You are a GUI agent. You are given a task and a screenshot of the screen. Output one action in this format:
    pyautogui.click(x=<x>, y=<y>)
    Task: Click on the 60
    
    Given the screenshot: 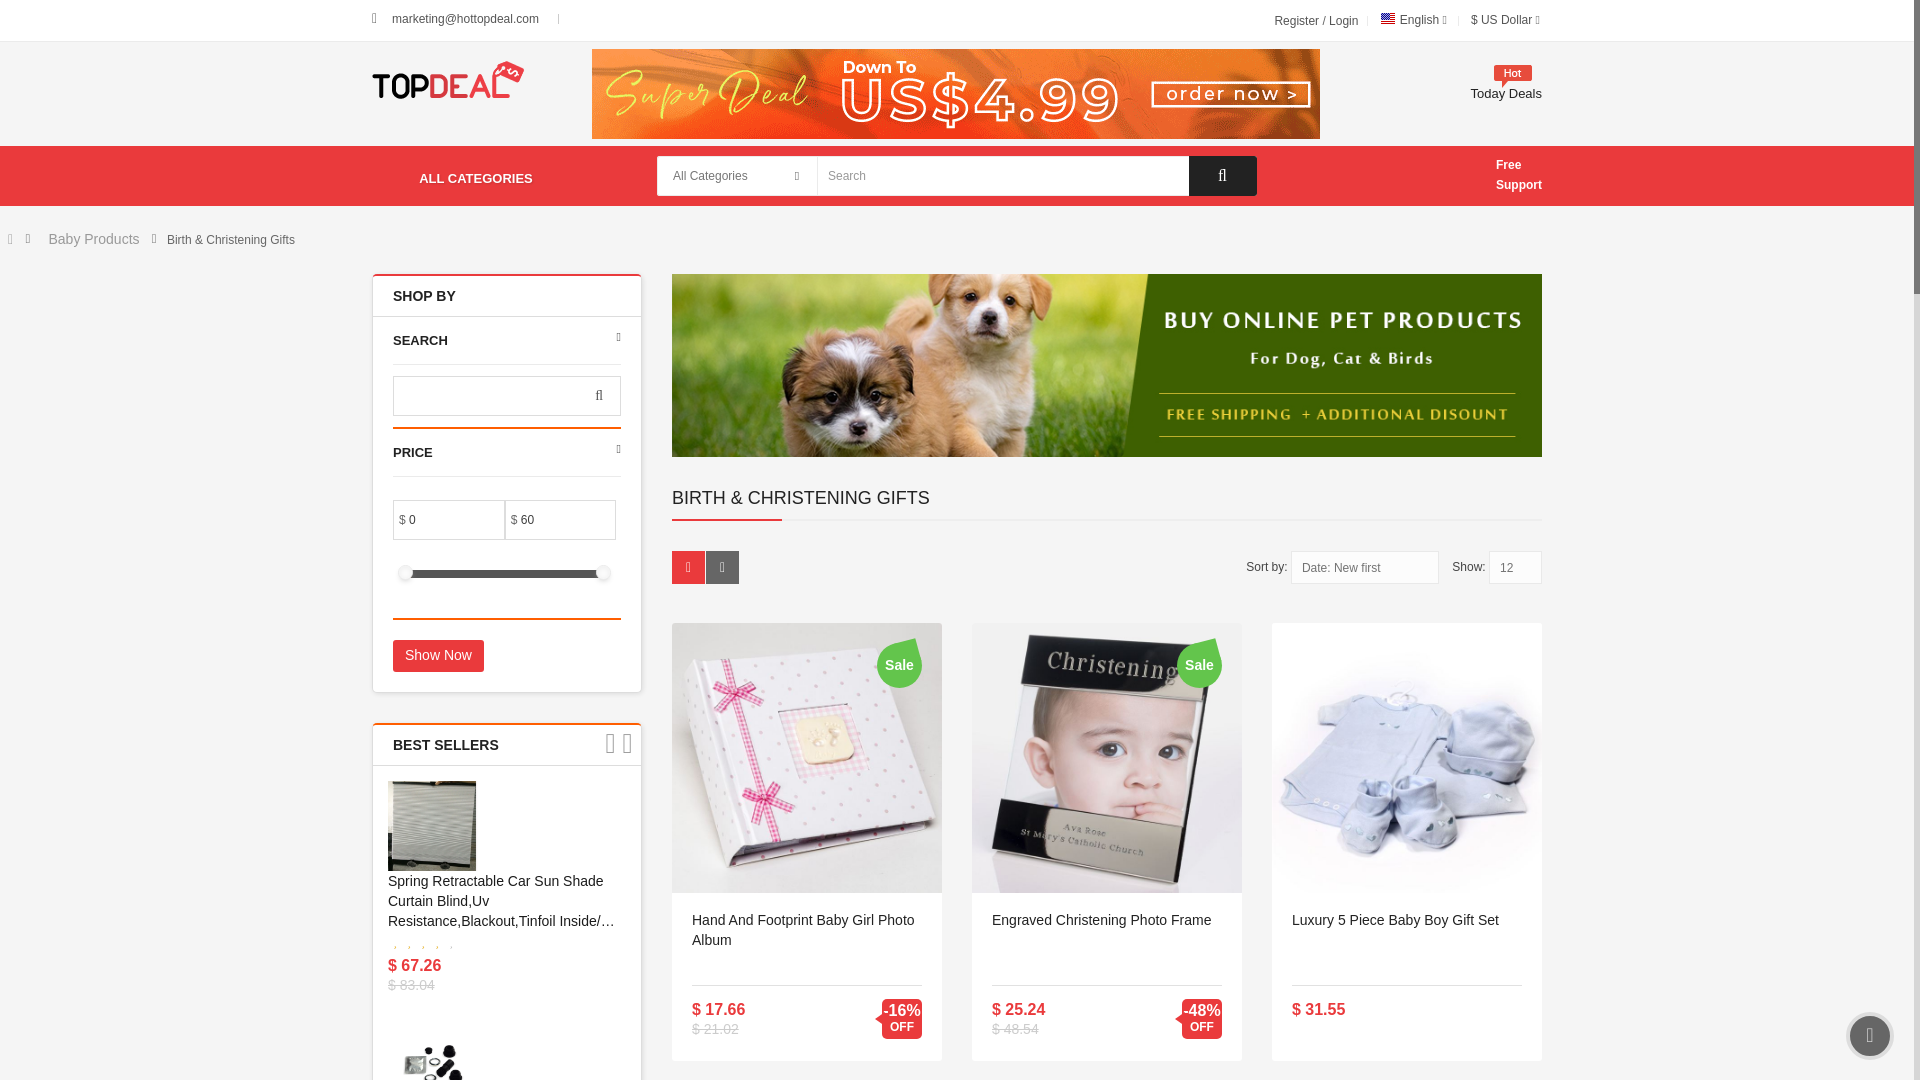 What is the action you would take?
    pyautogui.click(x=545, y=520)
    